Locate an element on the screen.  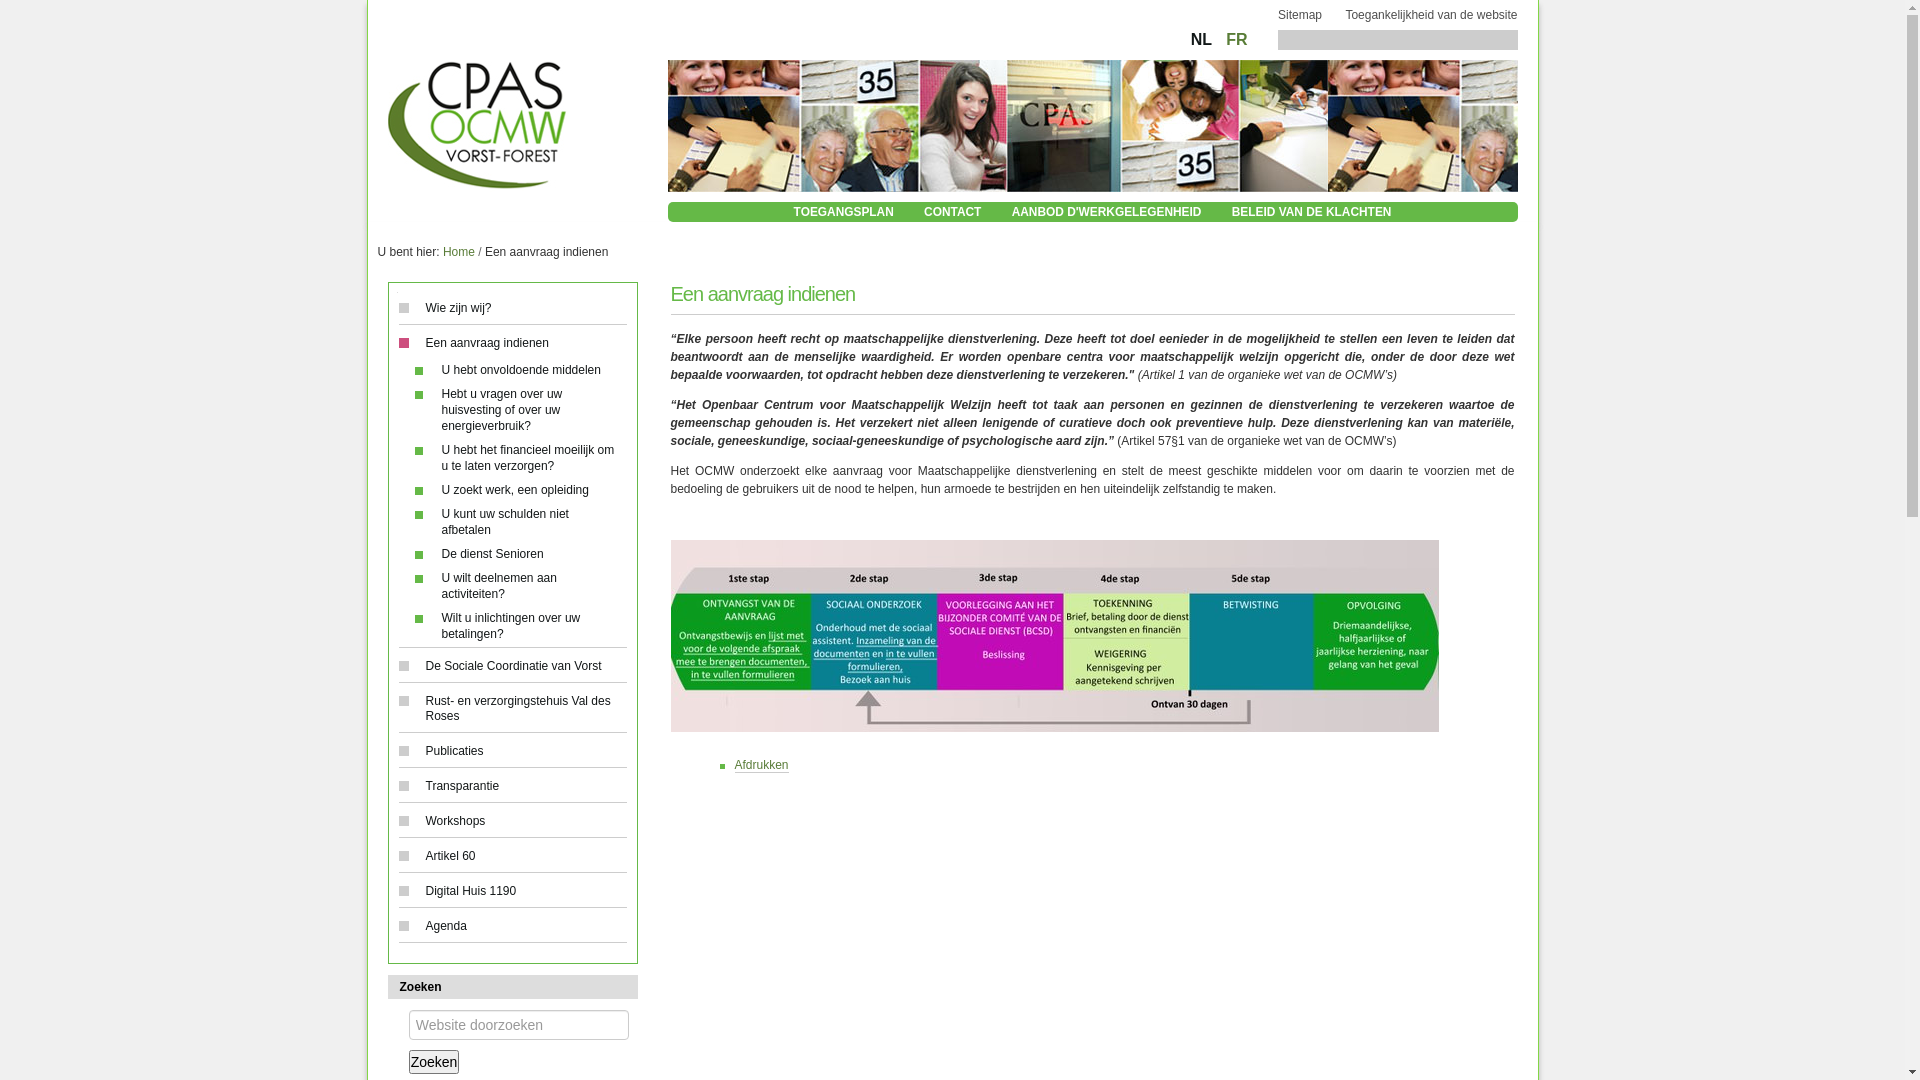
Artikel 60 is located at coordinates (512, 856).